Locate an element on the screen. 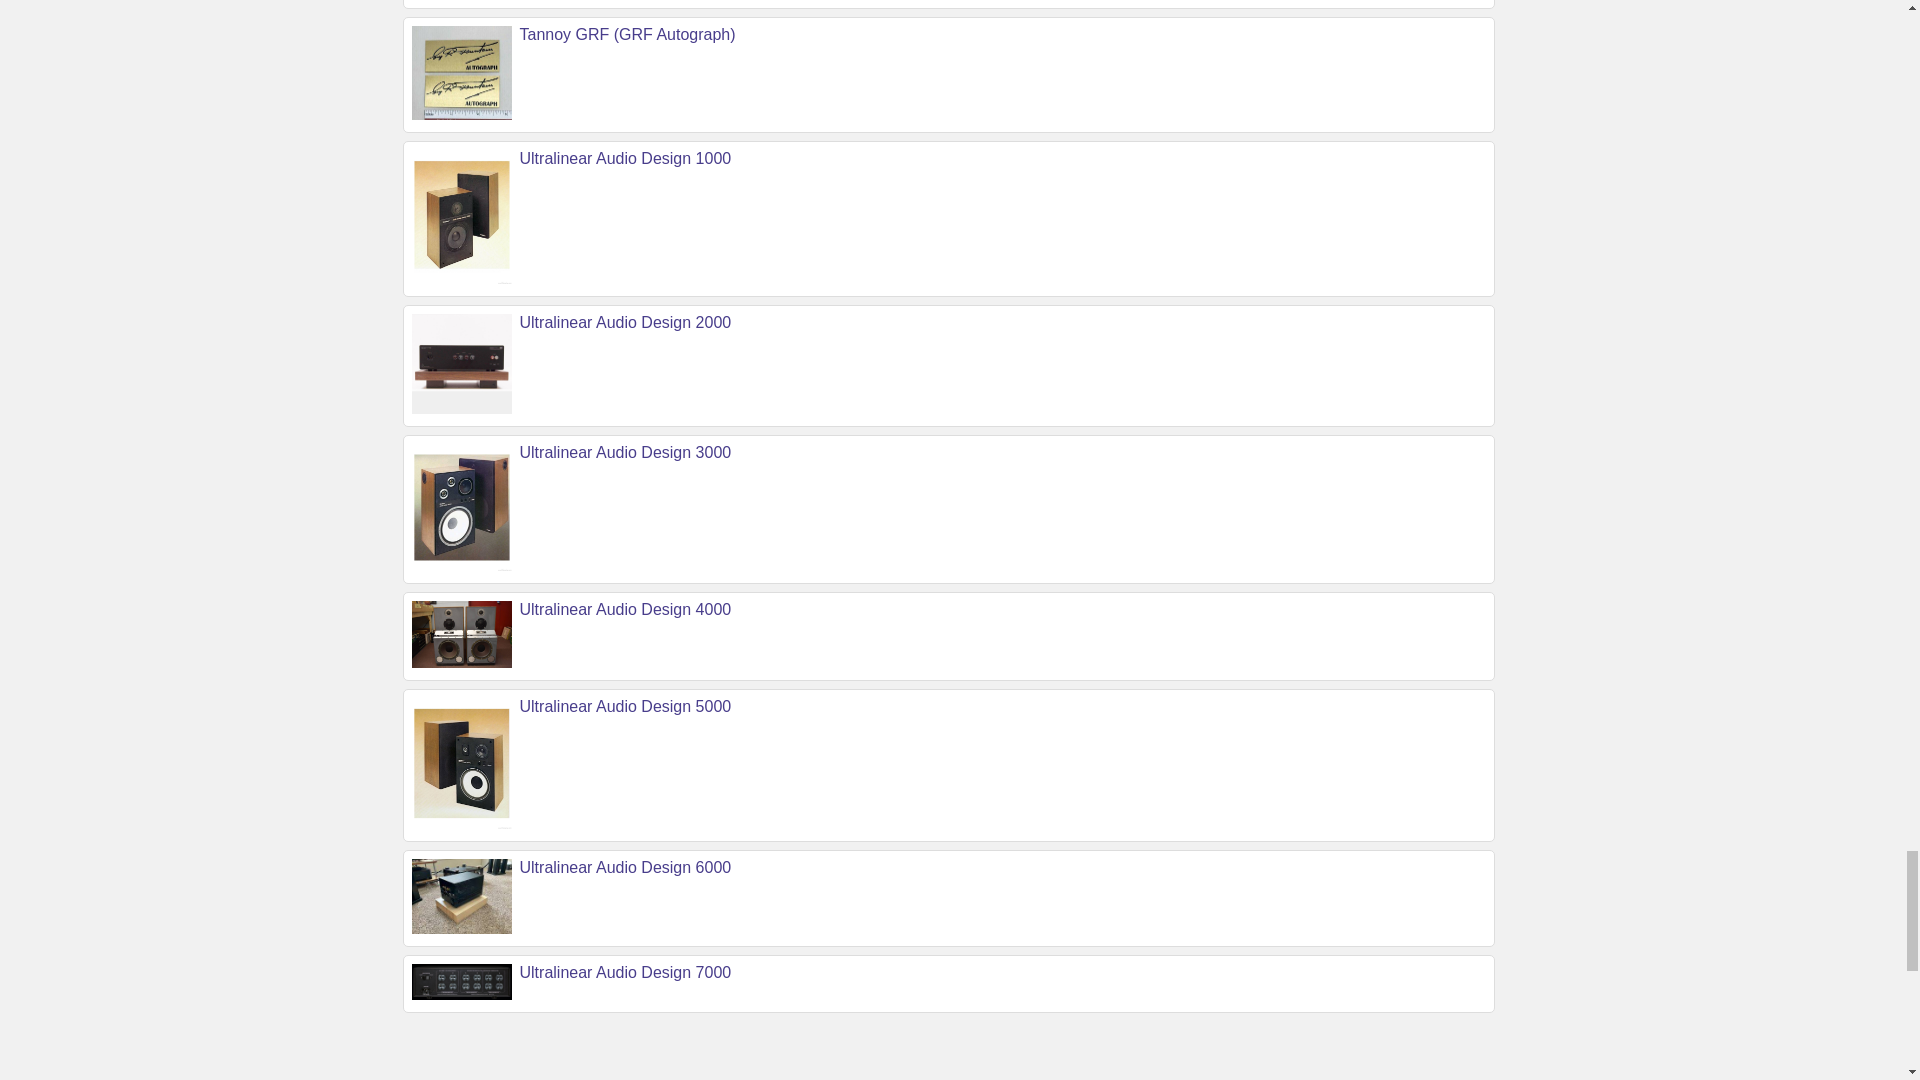 This screenshot has width=1920, height=1080. Ultralinear Audio Design 6000 is located at coordinates (626, 866).